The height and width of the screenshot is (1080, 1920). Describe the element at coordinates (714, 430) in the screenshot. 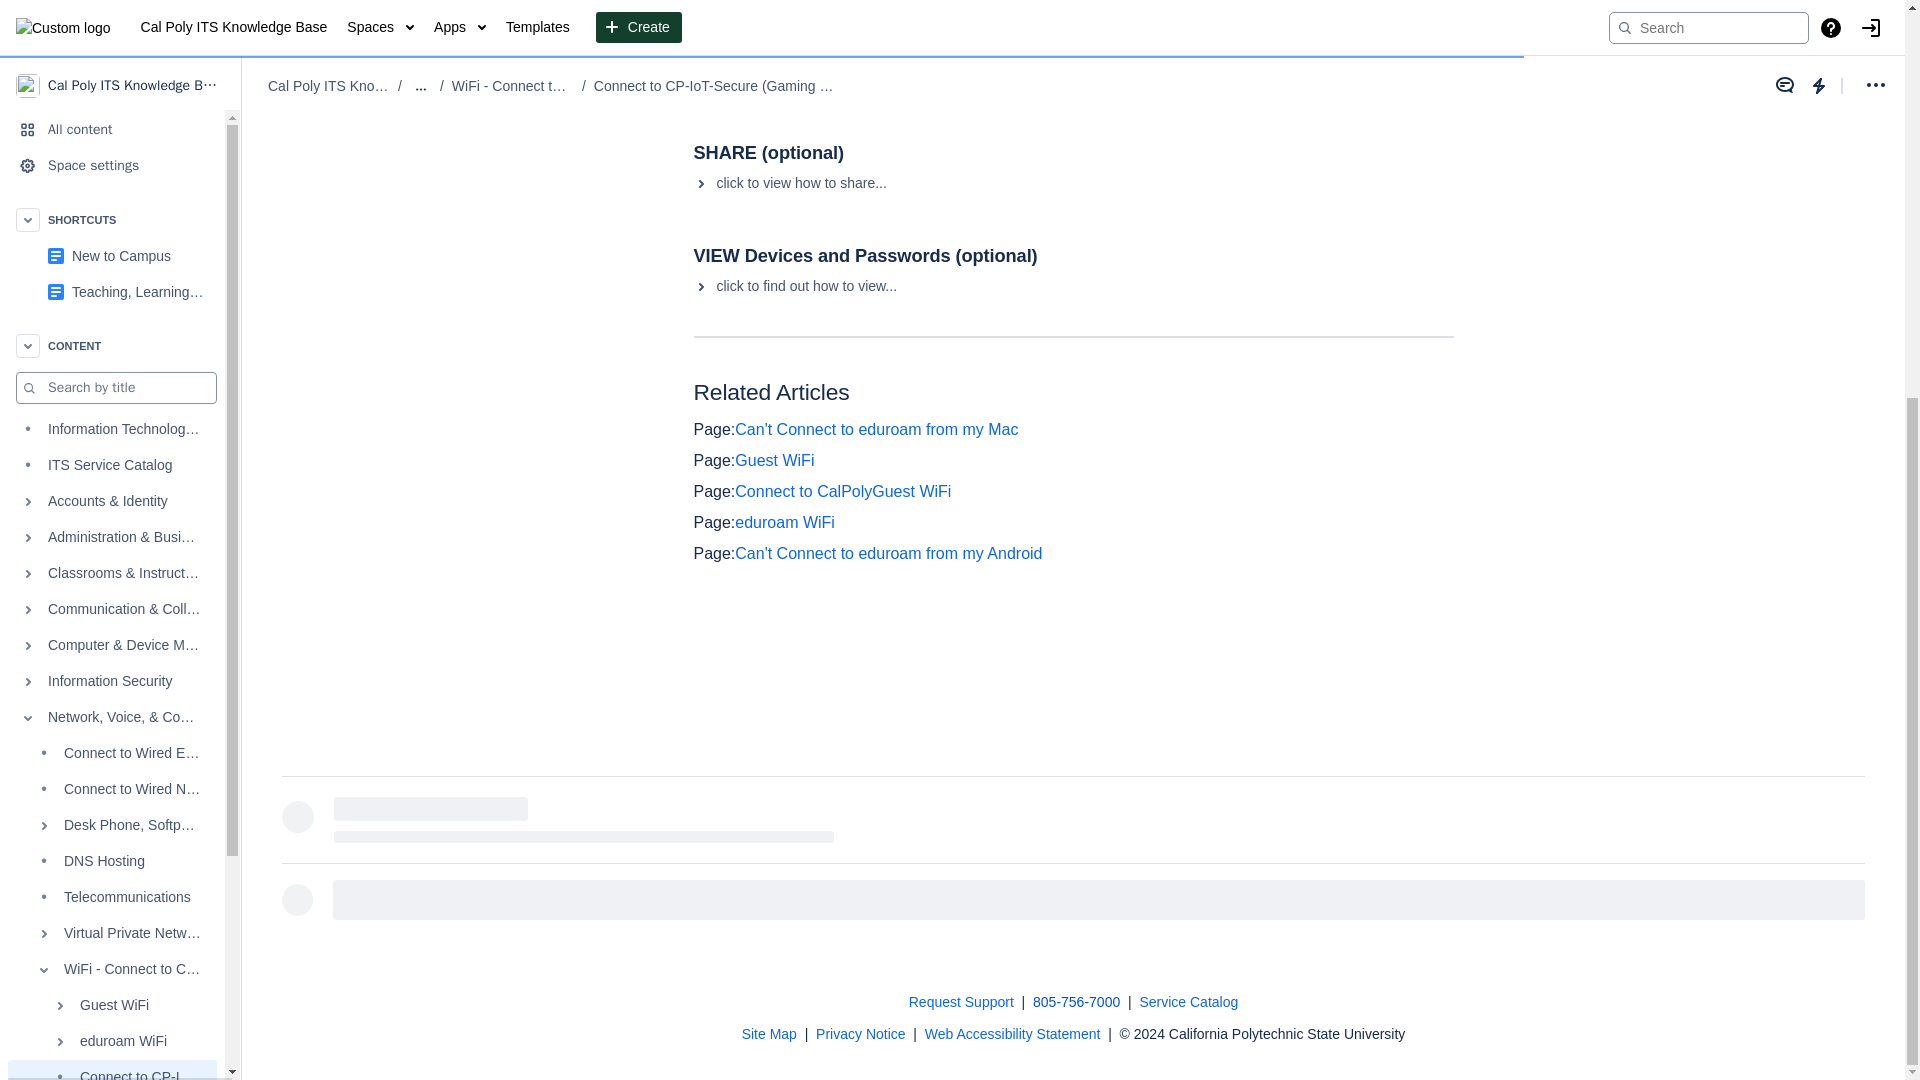

I see `Page` at that location.